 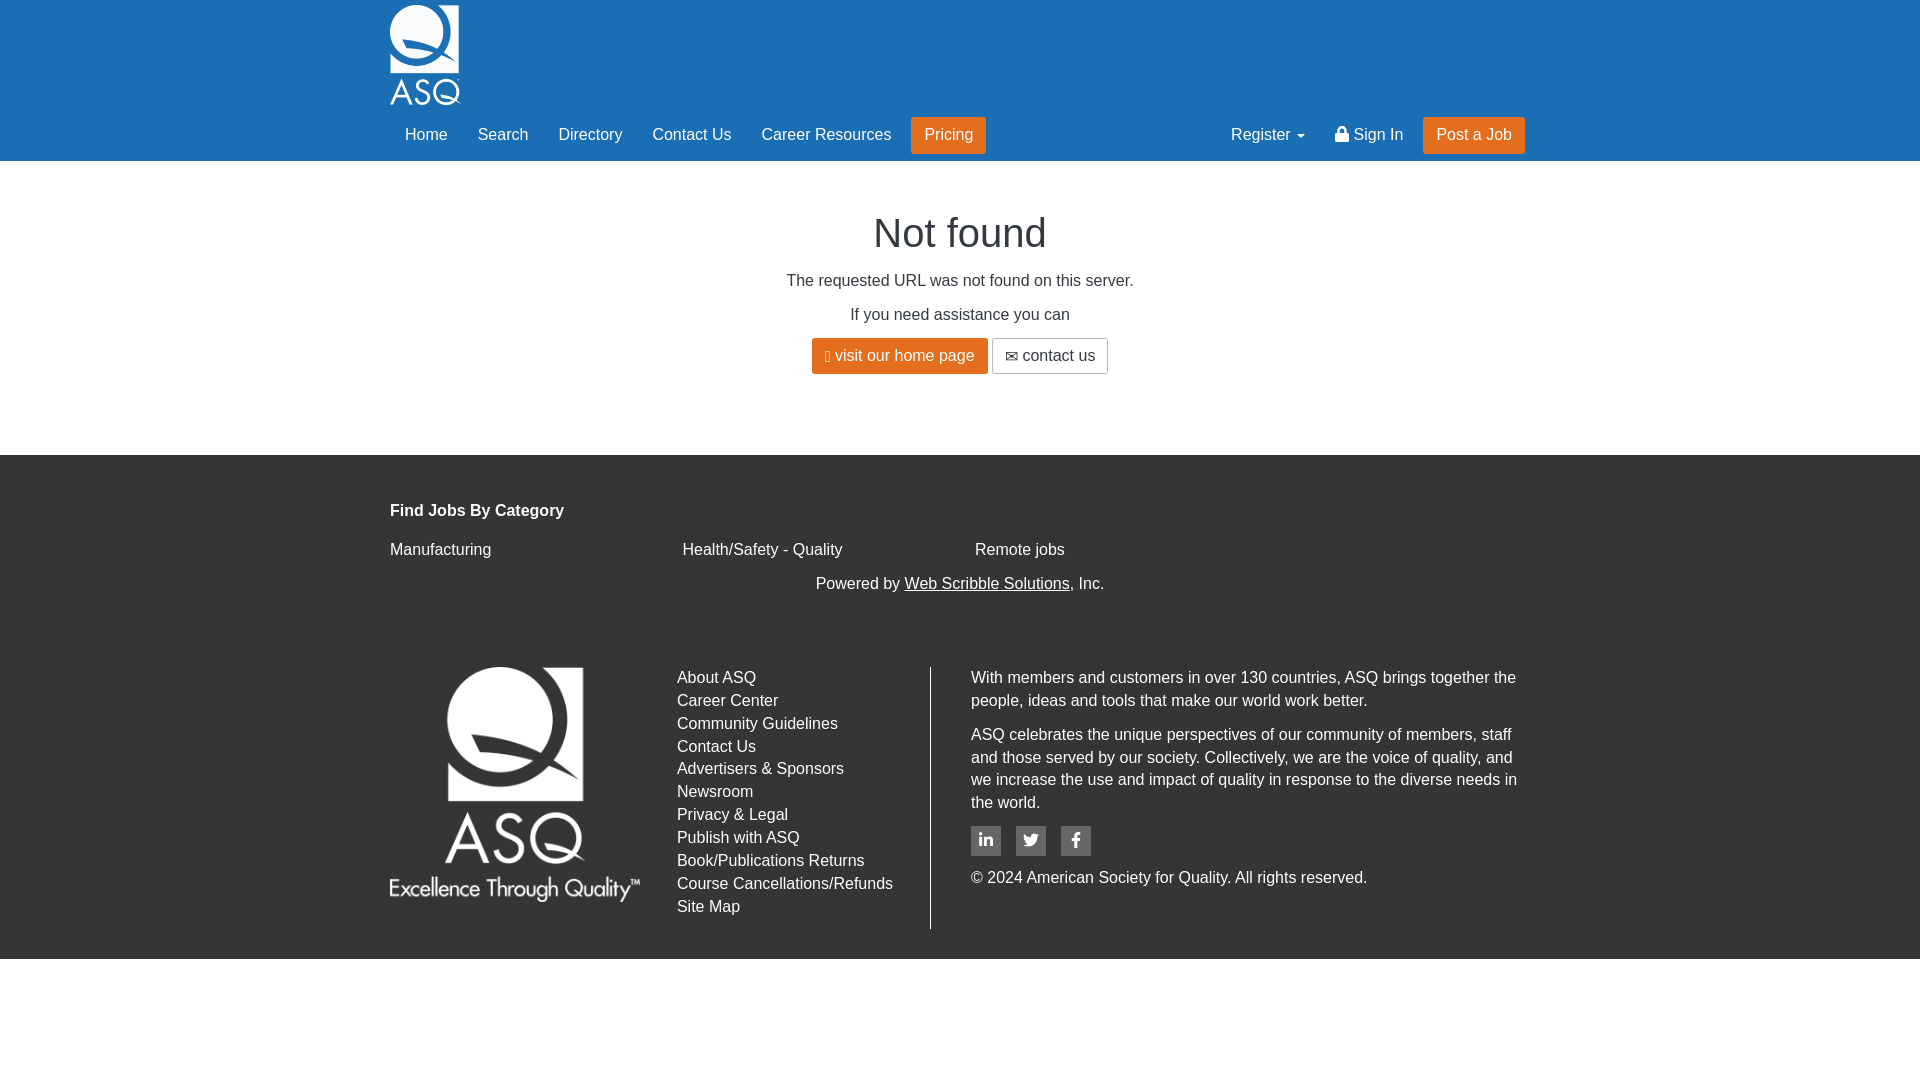 I want to click on Sign In, so click(x=1369, y=134).